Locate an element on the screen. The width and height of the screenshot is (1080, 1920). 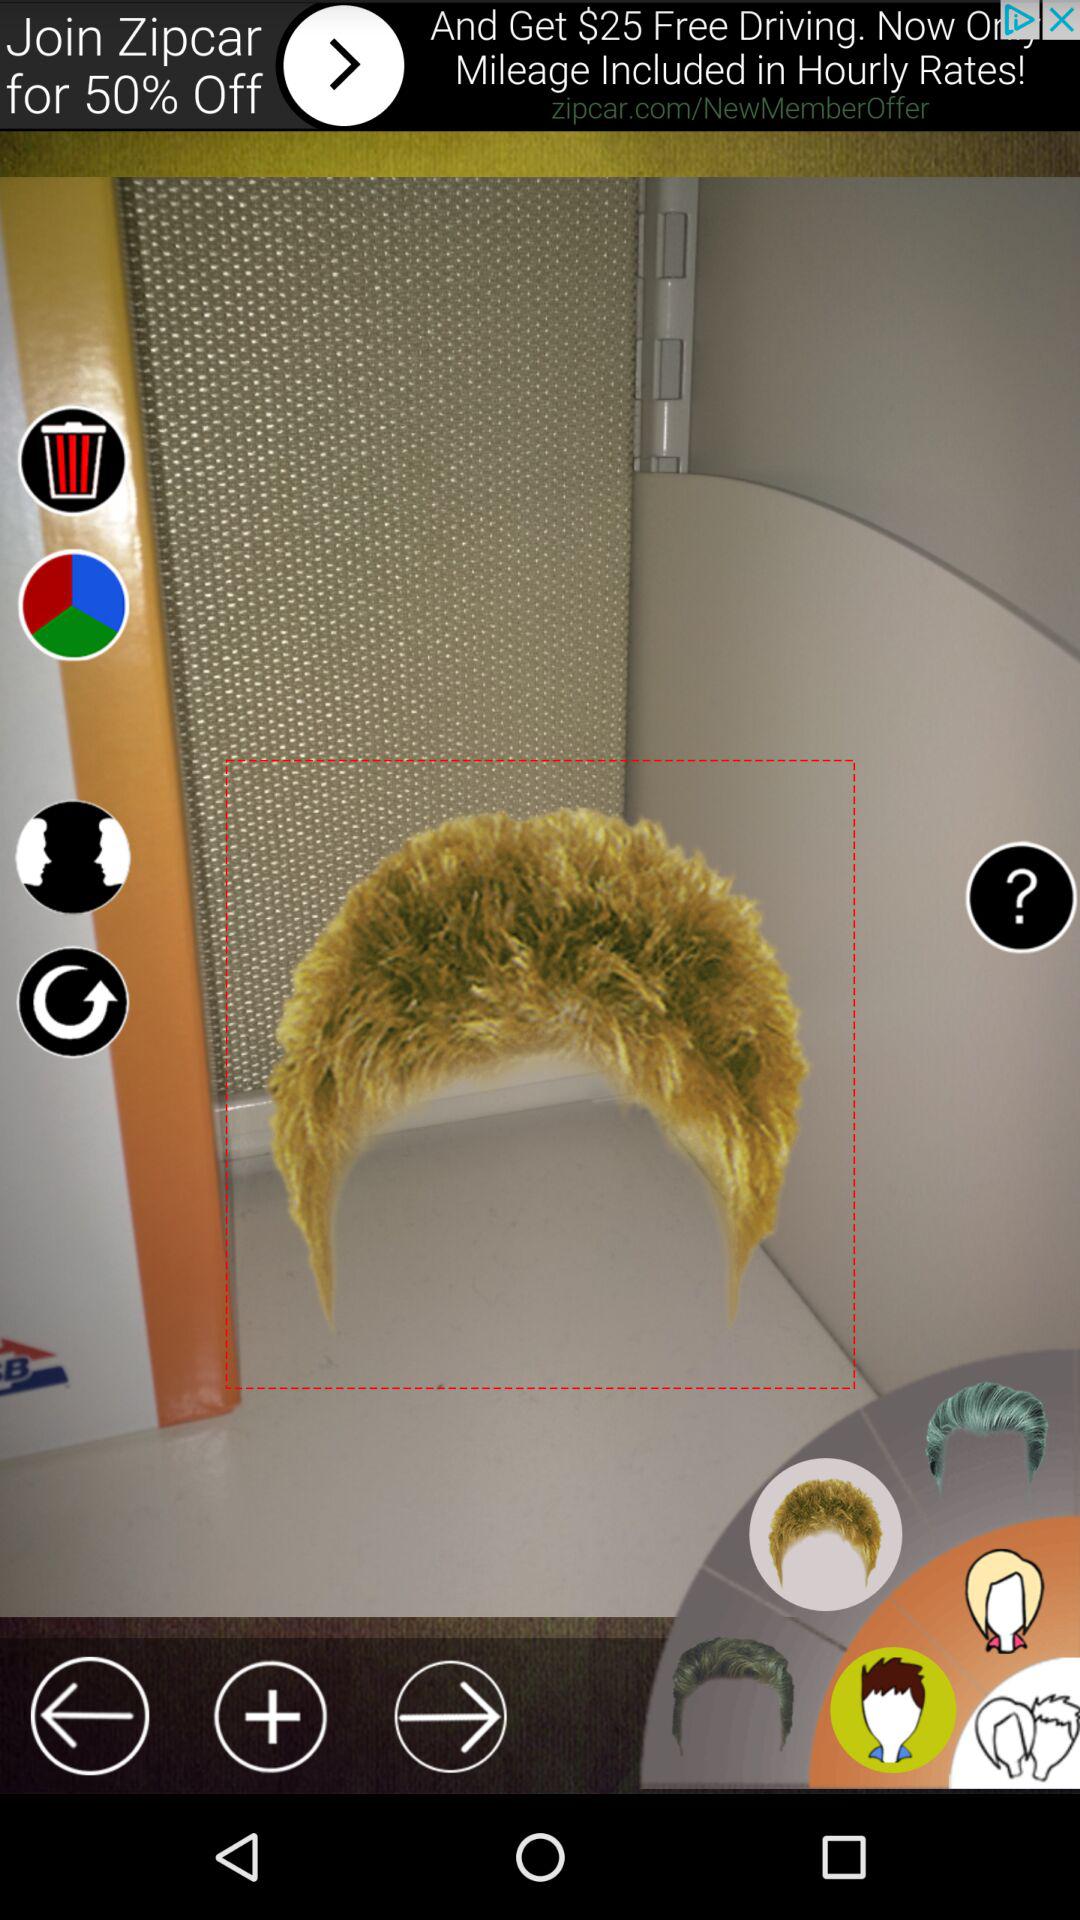
advertisement for zipcar is located at coordinates (540, 66).